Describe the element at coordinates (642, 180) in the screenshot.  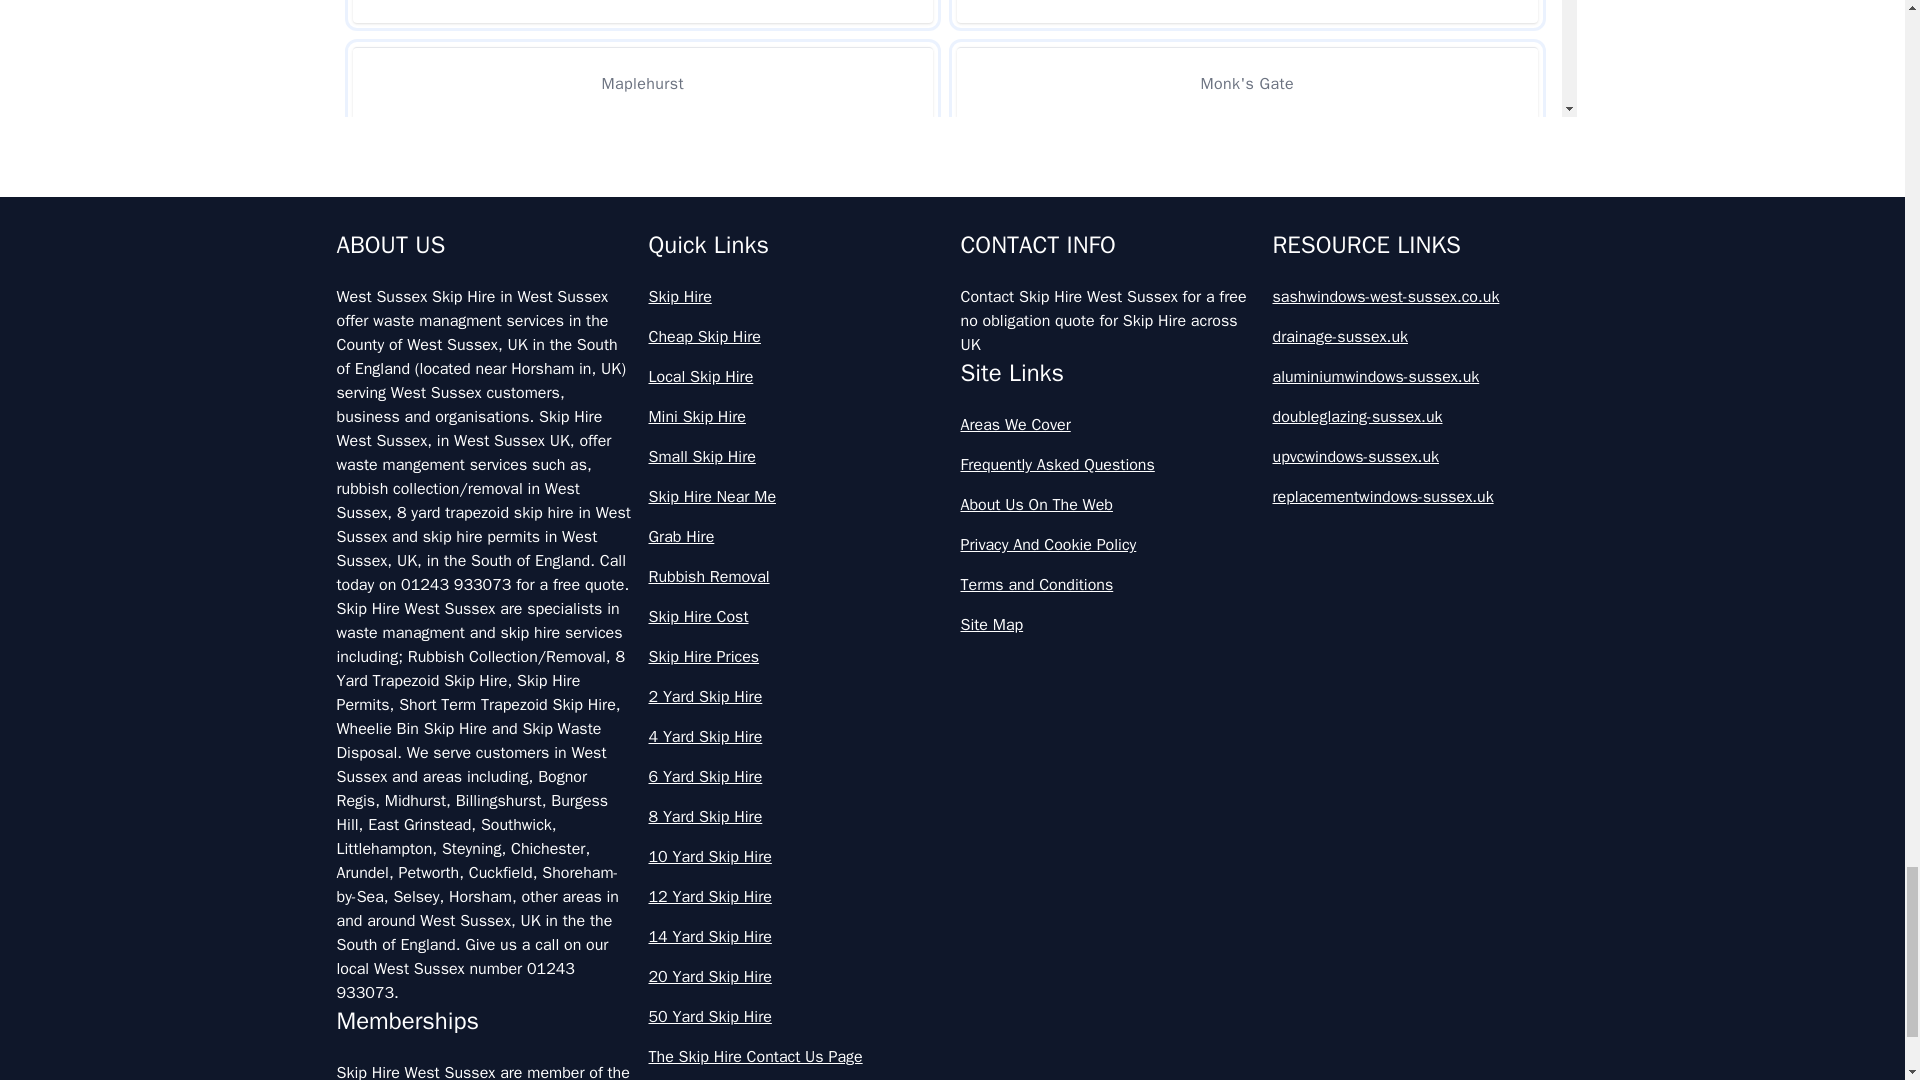
I see `New Town` at that location.